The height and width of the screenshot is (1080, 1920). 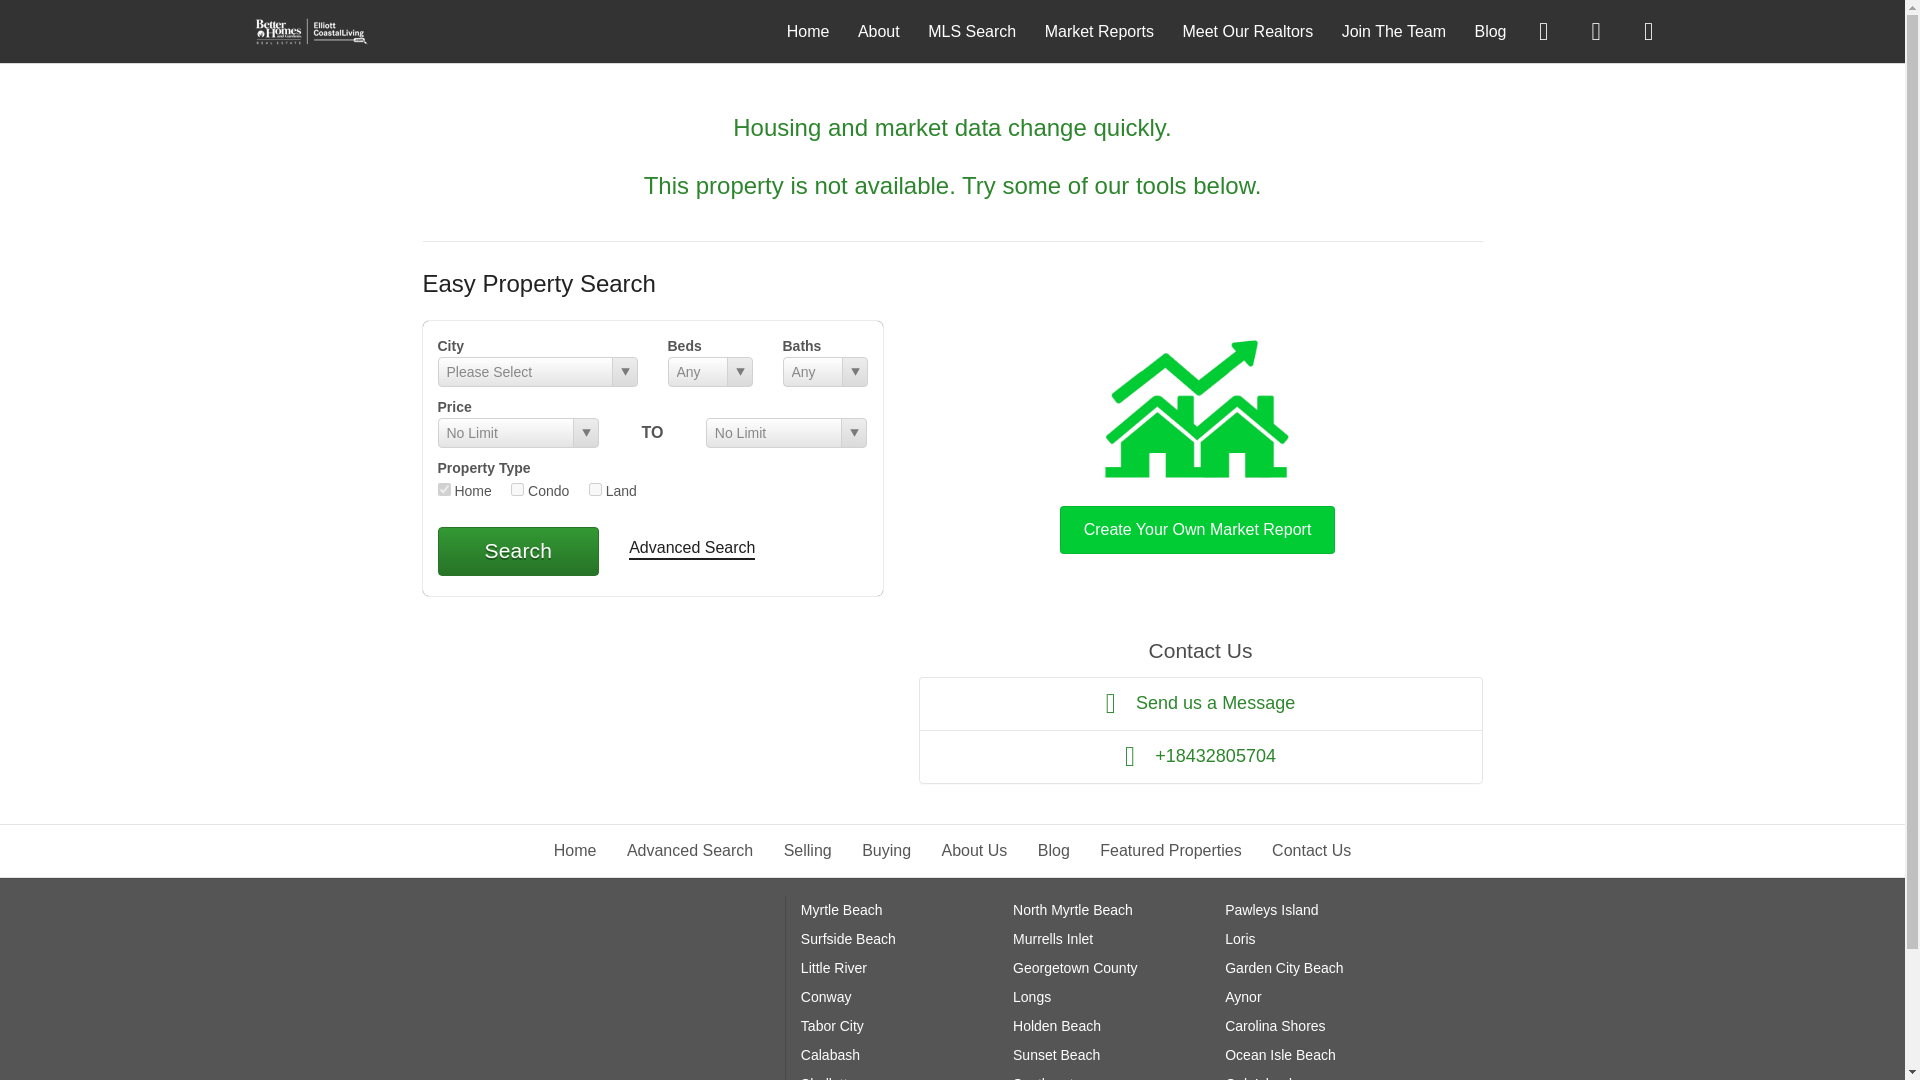 I want to click on Home, so click(x=808, y=30).